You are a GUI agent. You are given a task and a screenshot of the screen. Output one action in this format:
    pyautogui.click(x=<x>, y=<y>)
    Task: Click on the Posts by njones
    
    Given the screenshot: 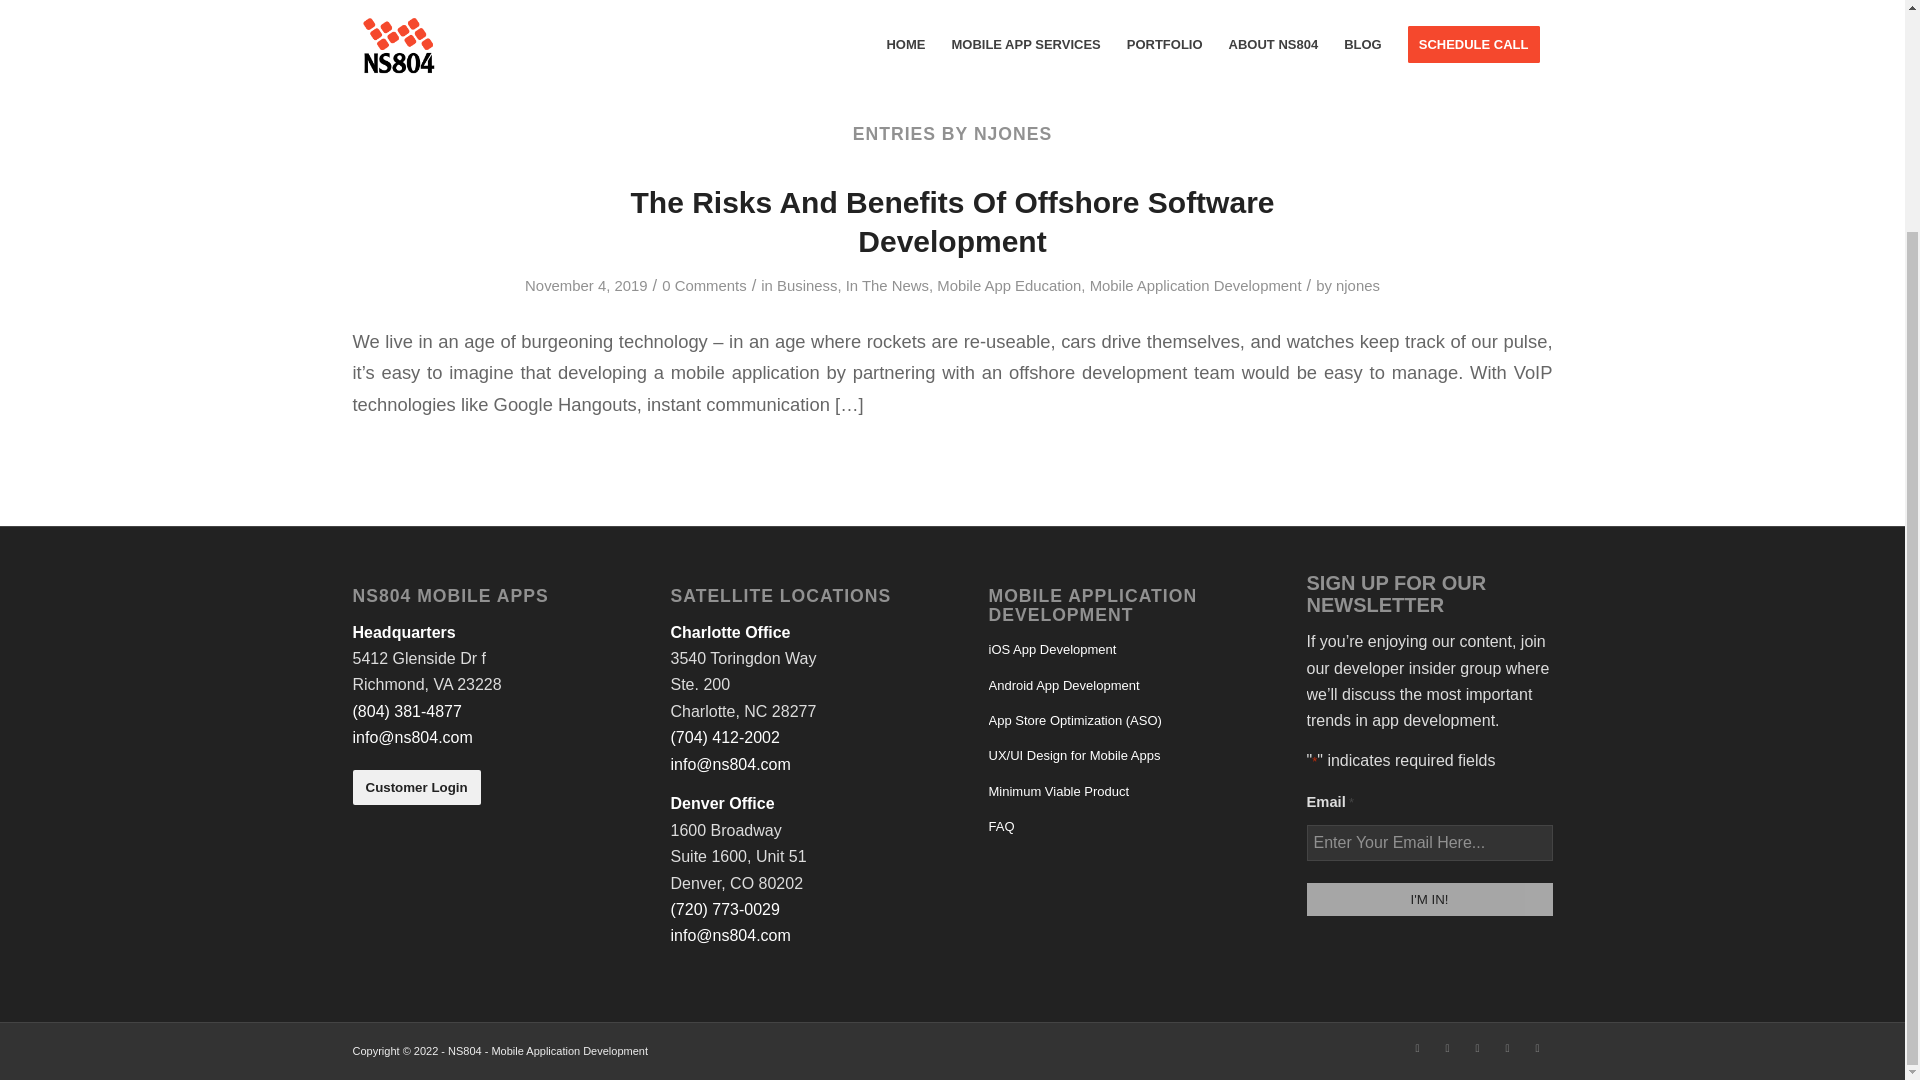 What is the action you would take?
    pyautogui.click(x=1358, y=285)
    